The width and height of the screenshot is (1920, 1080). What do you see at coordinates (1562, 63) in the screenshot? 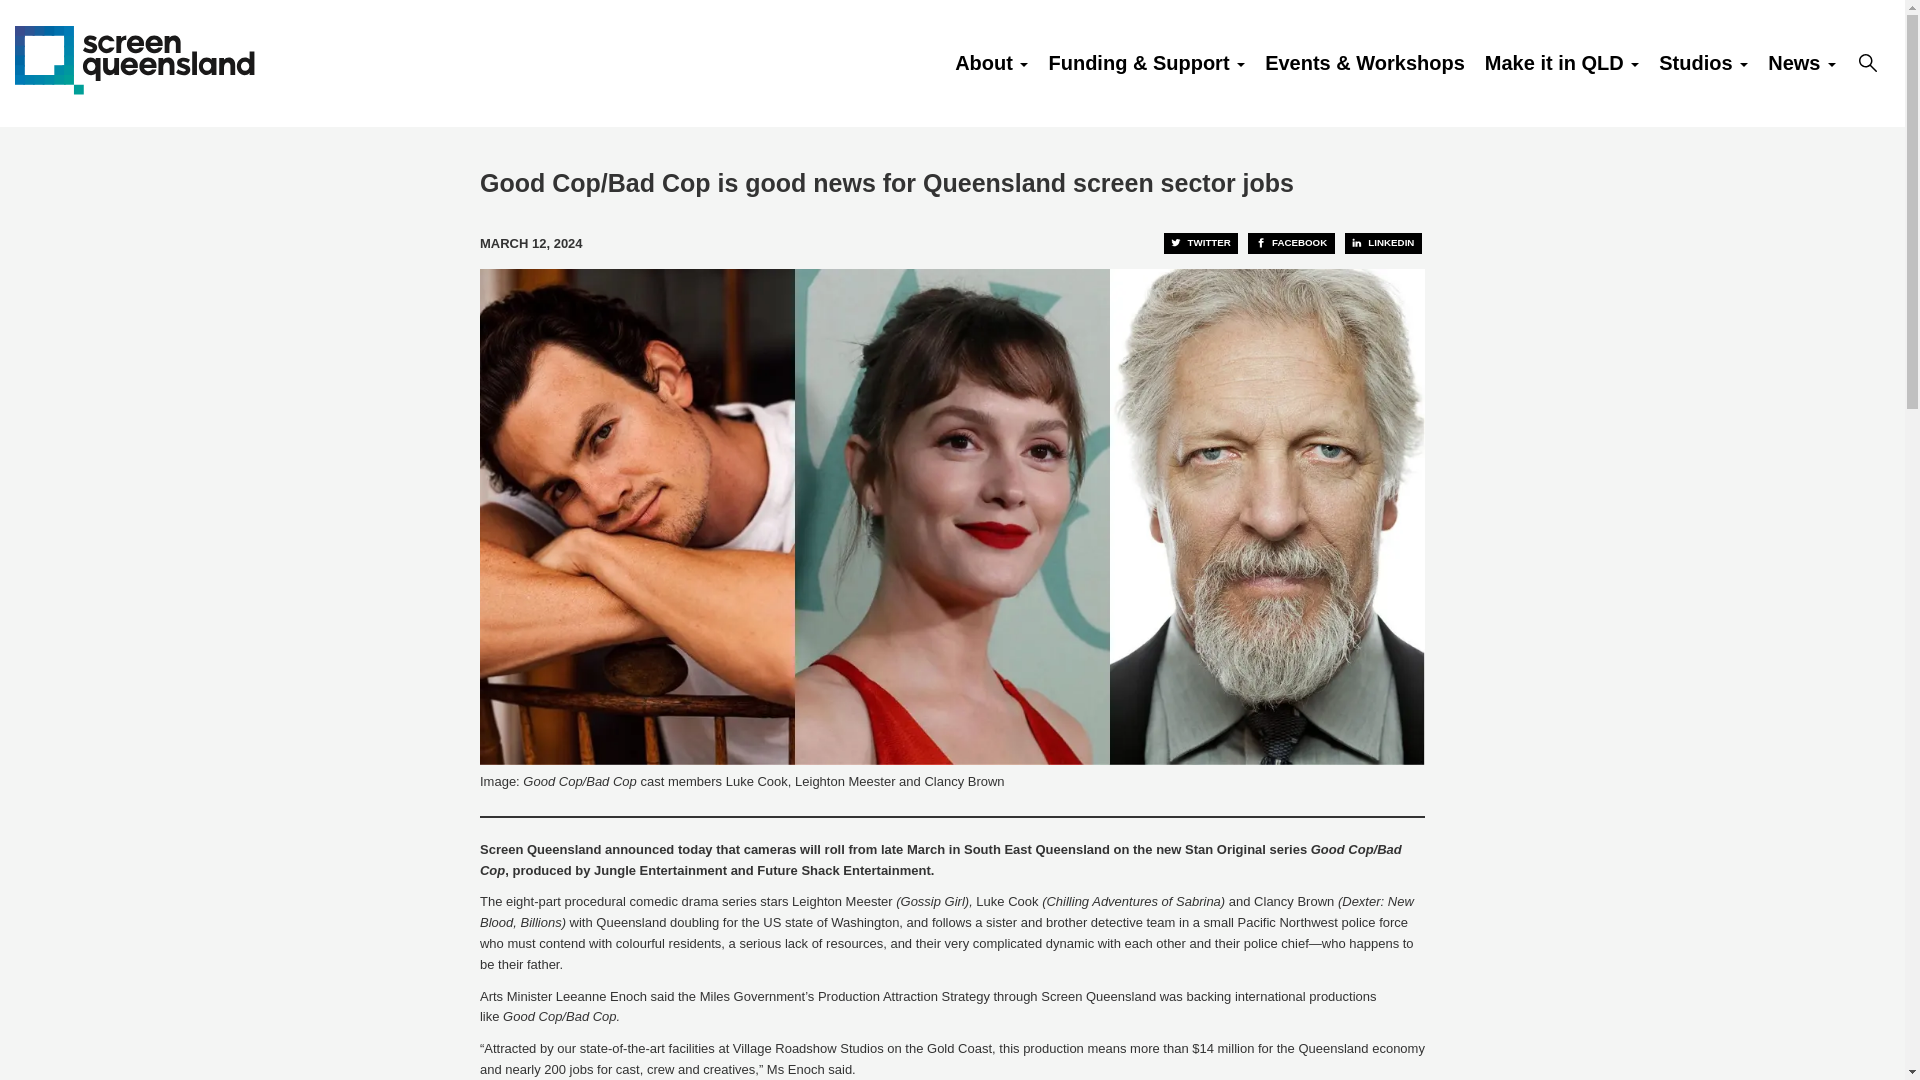
I see `Make it in QLD` at bounding box center [1562, 63].